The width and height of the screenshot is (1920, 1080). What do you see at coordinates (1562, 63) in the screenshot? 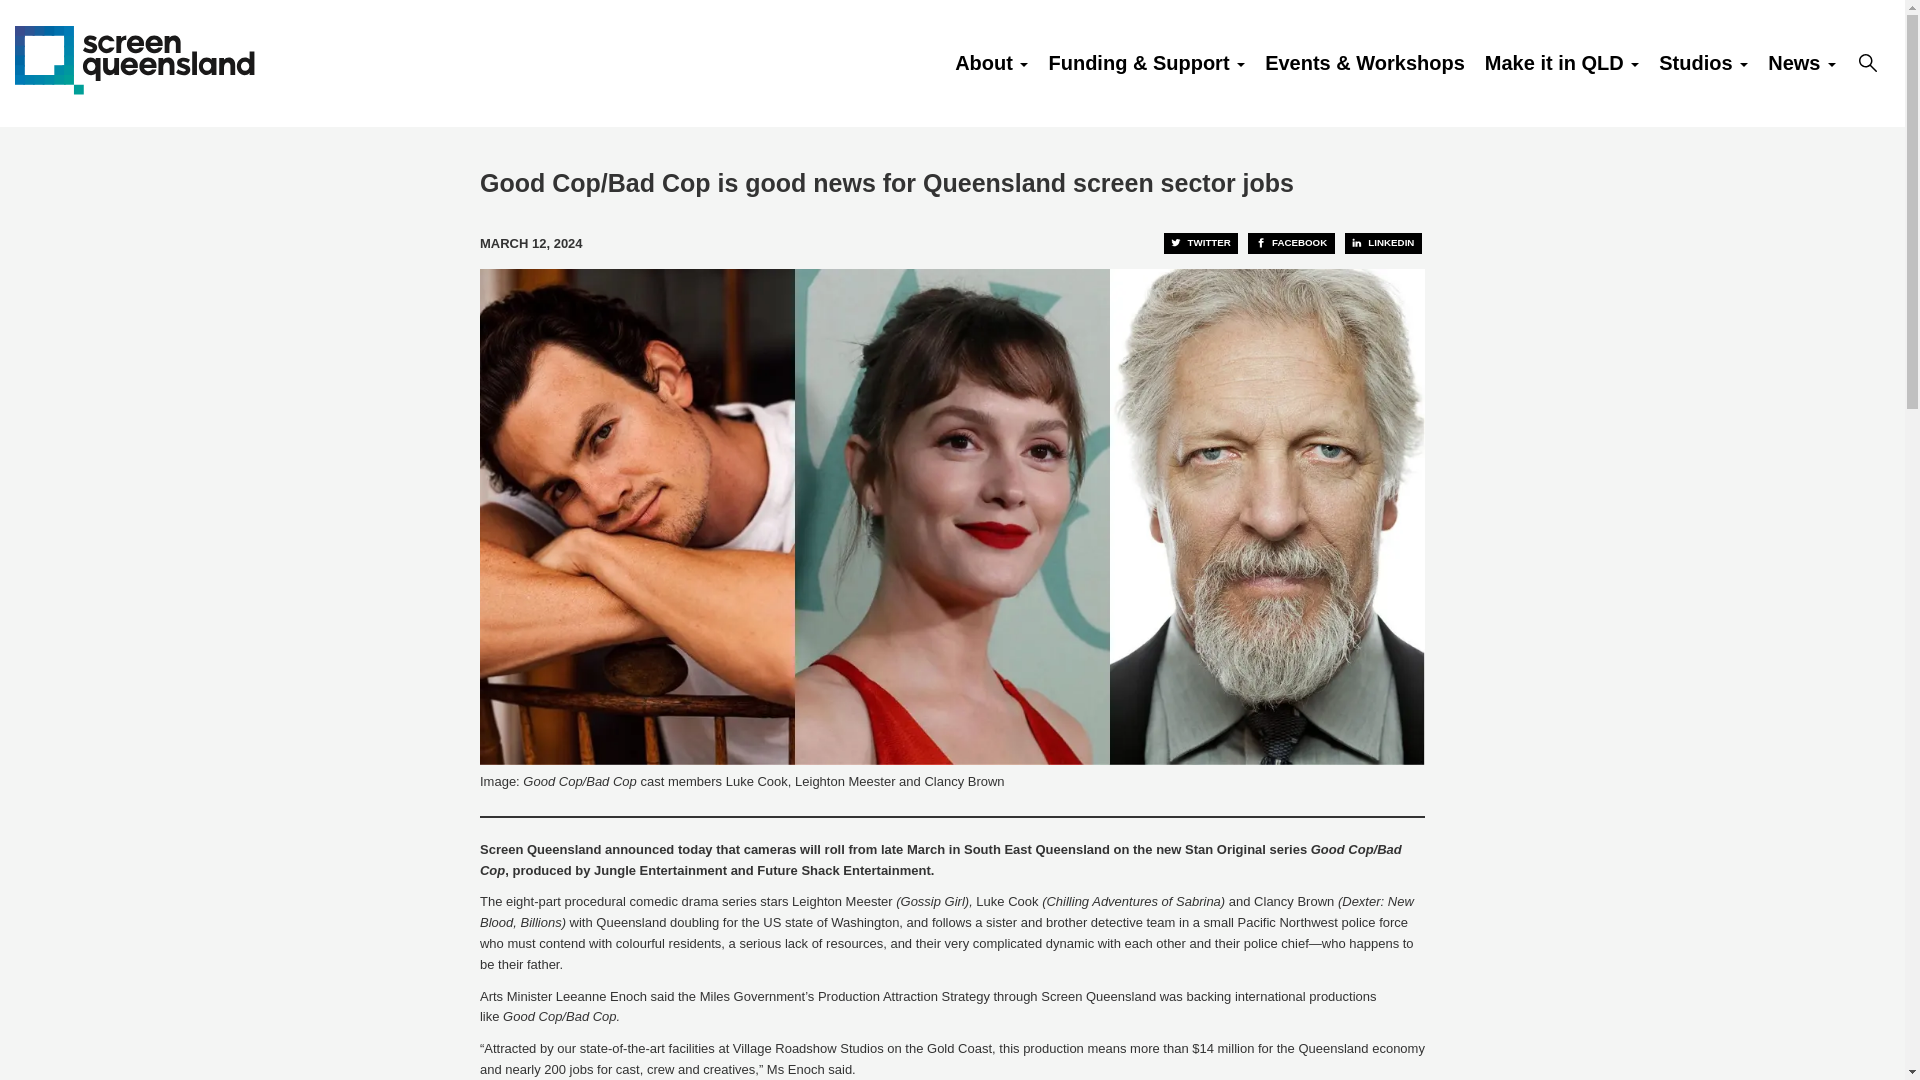
I see `Make it in QLD` at bounding box center [1562, 63].